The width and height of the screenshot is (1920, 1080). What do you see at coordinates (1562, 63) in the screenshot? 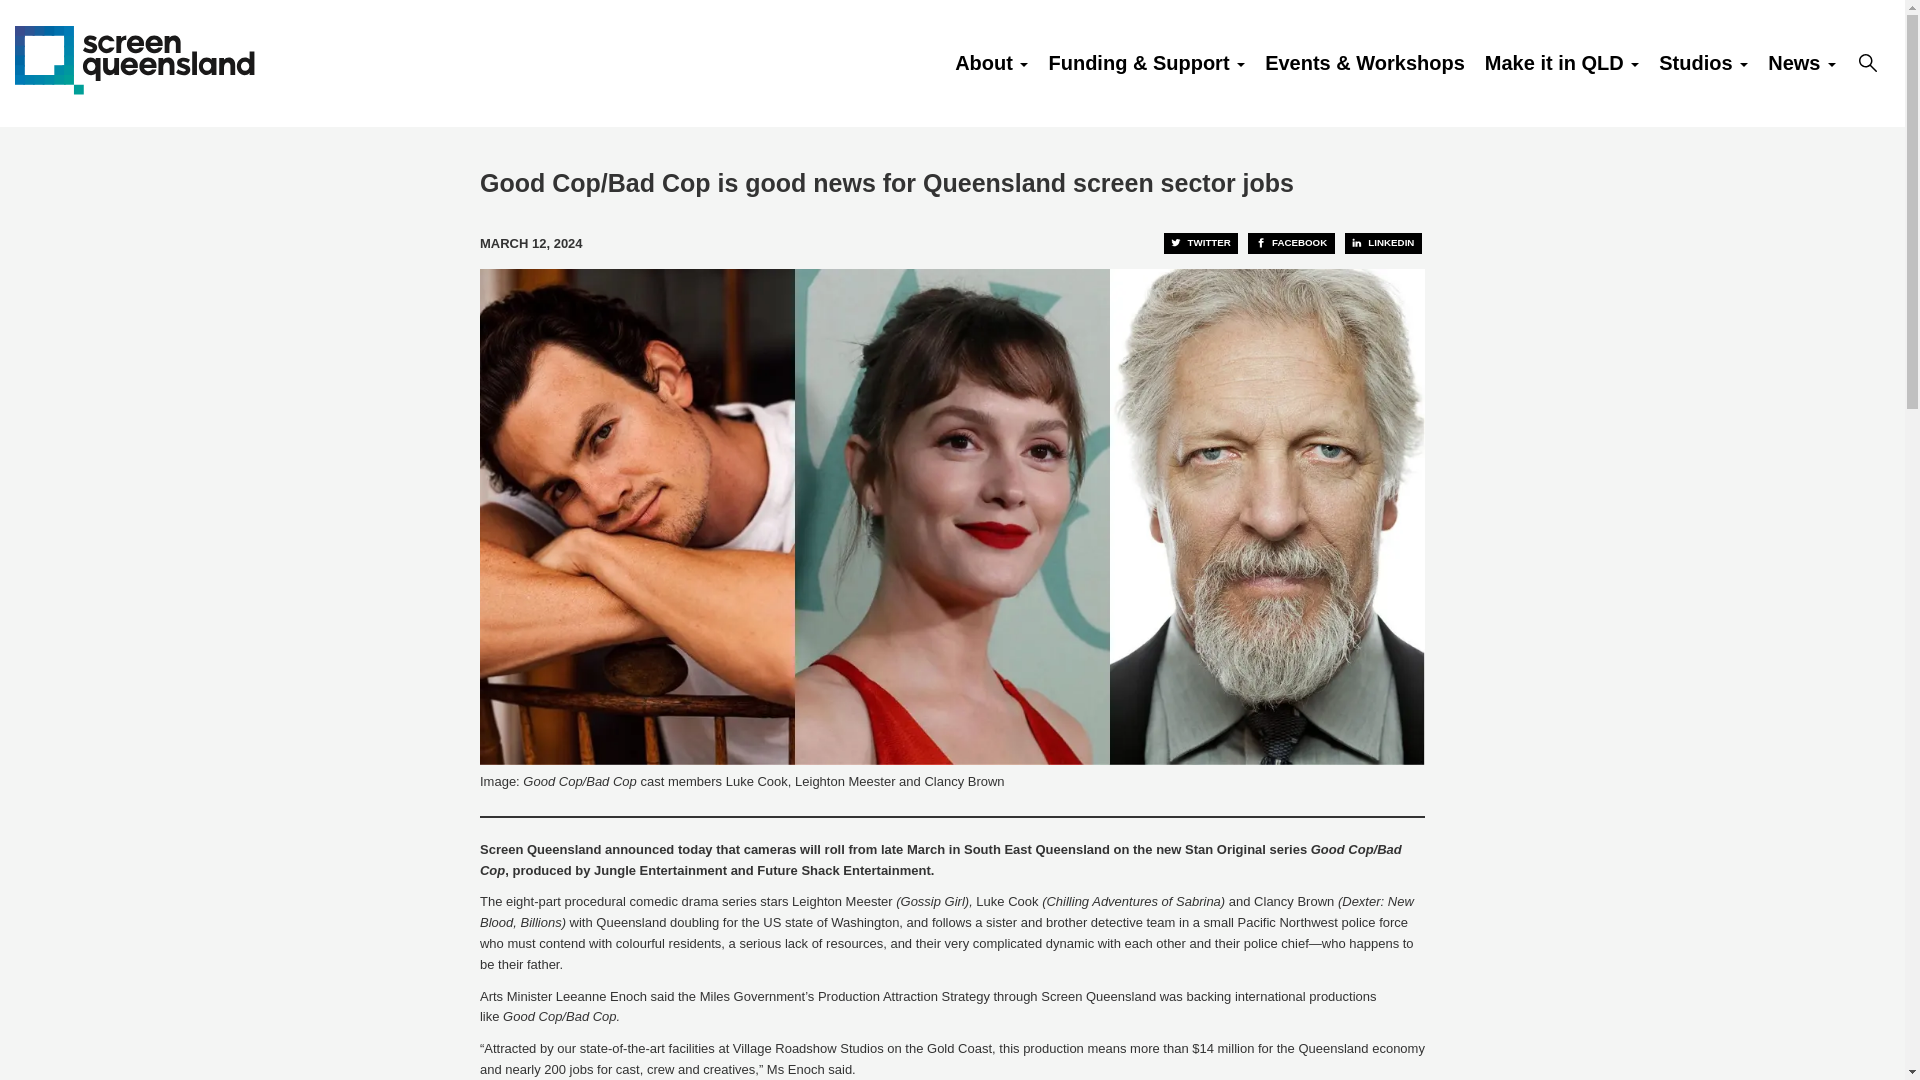
I see `Make it in QLD` at bounding box center [1562, 63].